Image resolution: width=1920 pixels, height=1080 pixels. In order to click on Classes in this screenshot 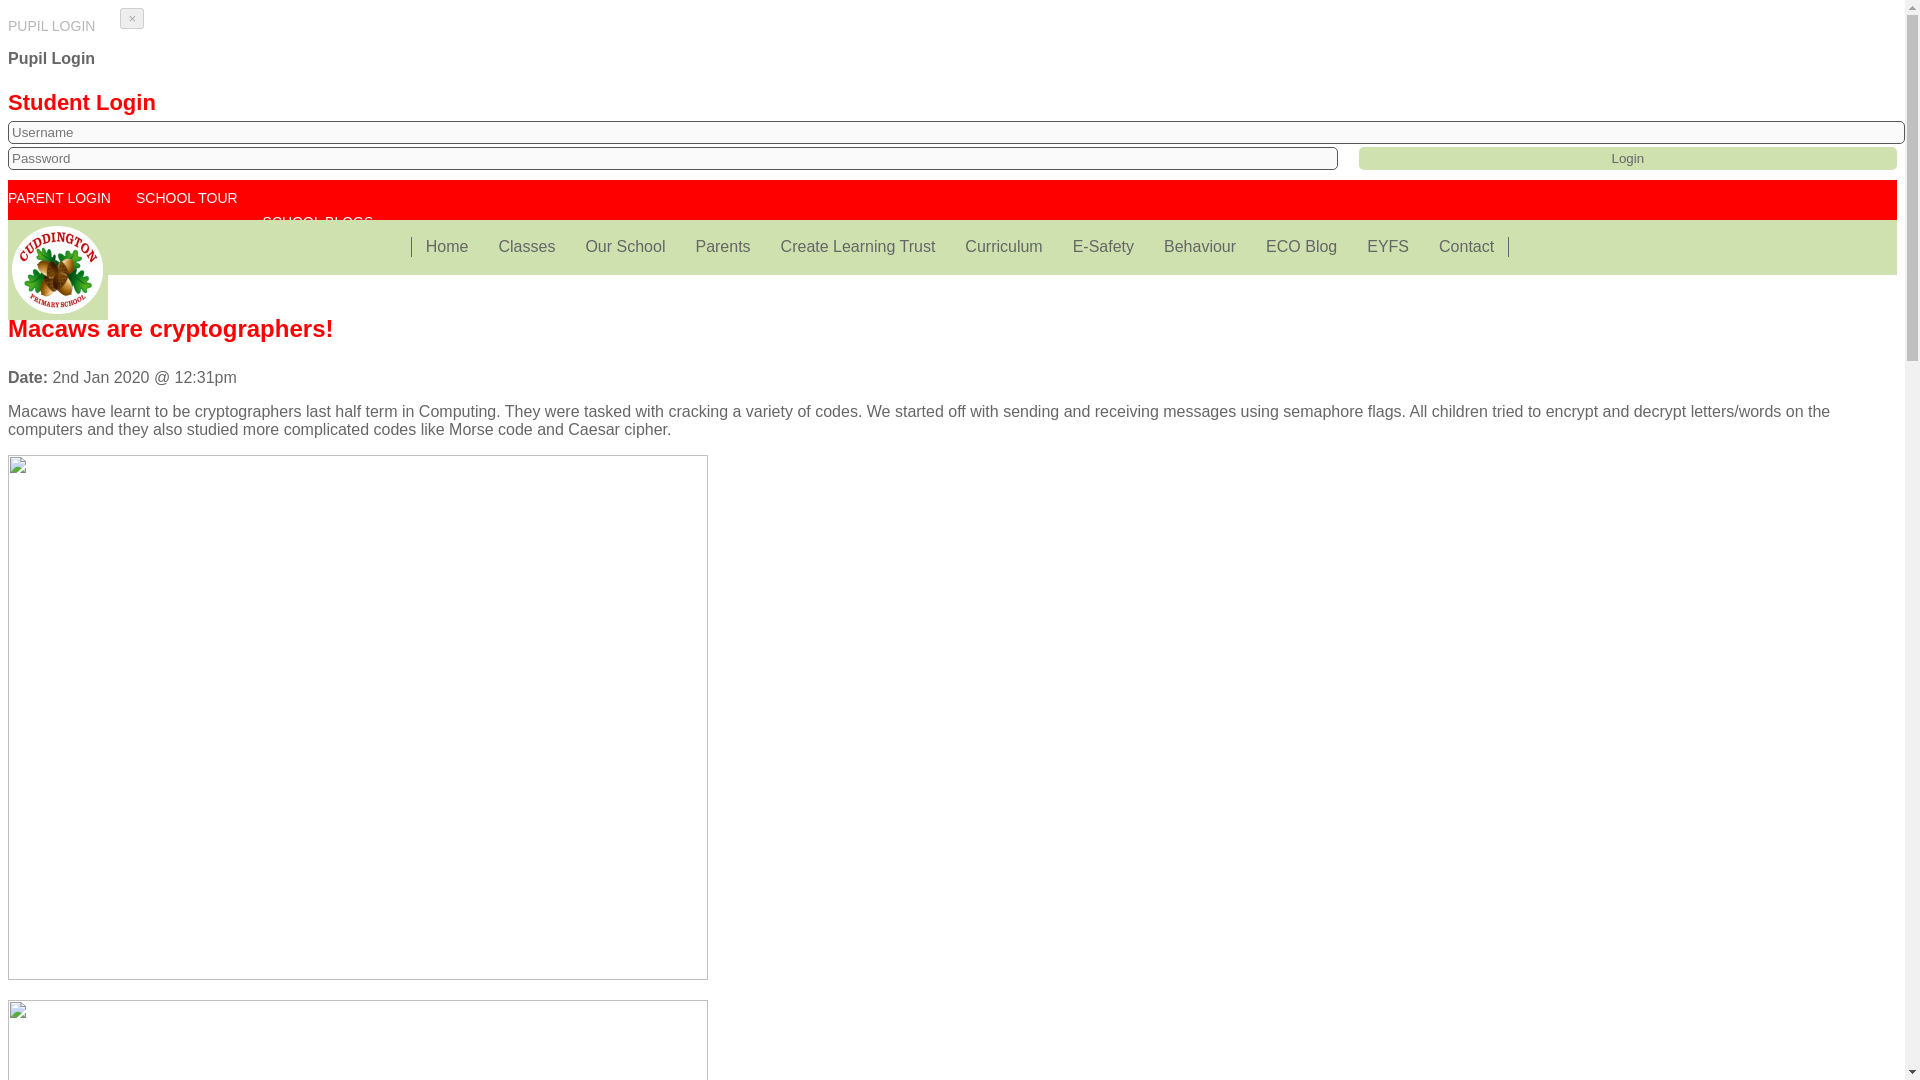, I will do `click(526, 247)`.